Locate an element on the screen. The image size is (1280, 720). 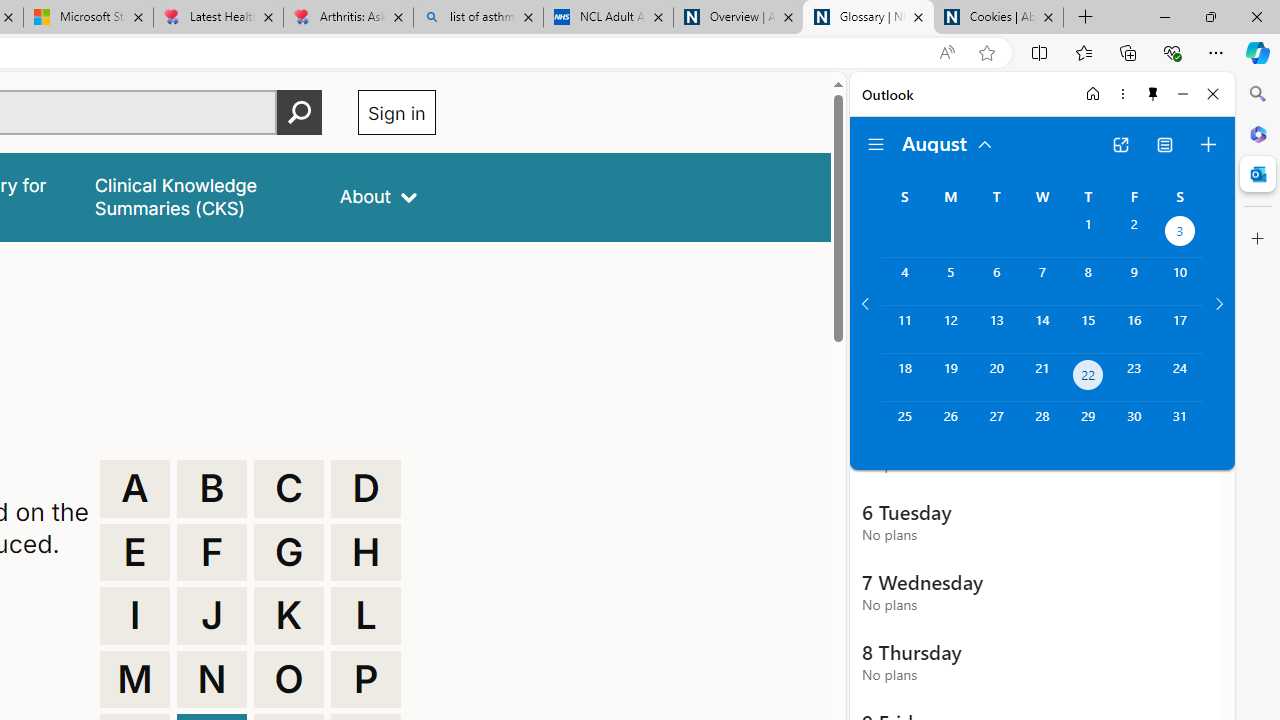
Tuesday, August 27, 2024.  is located at coordinates (996, 426).